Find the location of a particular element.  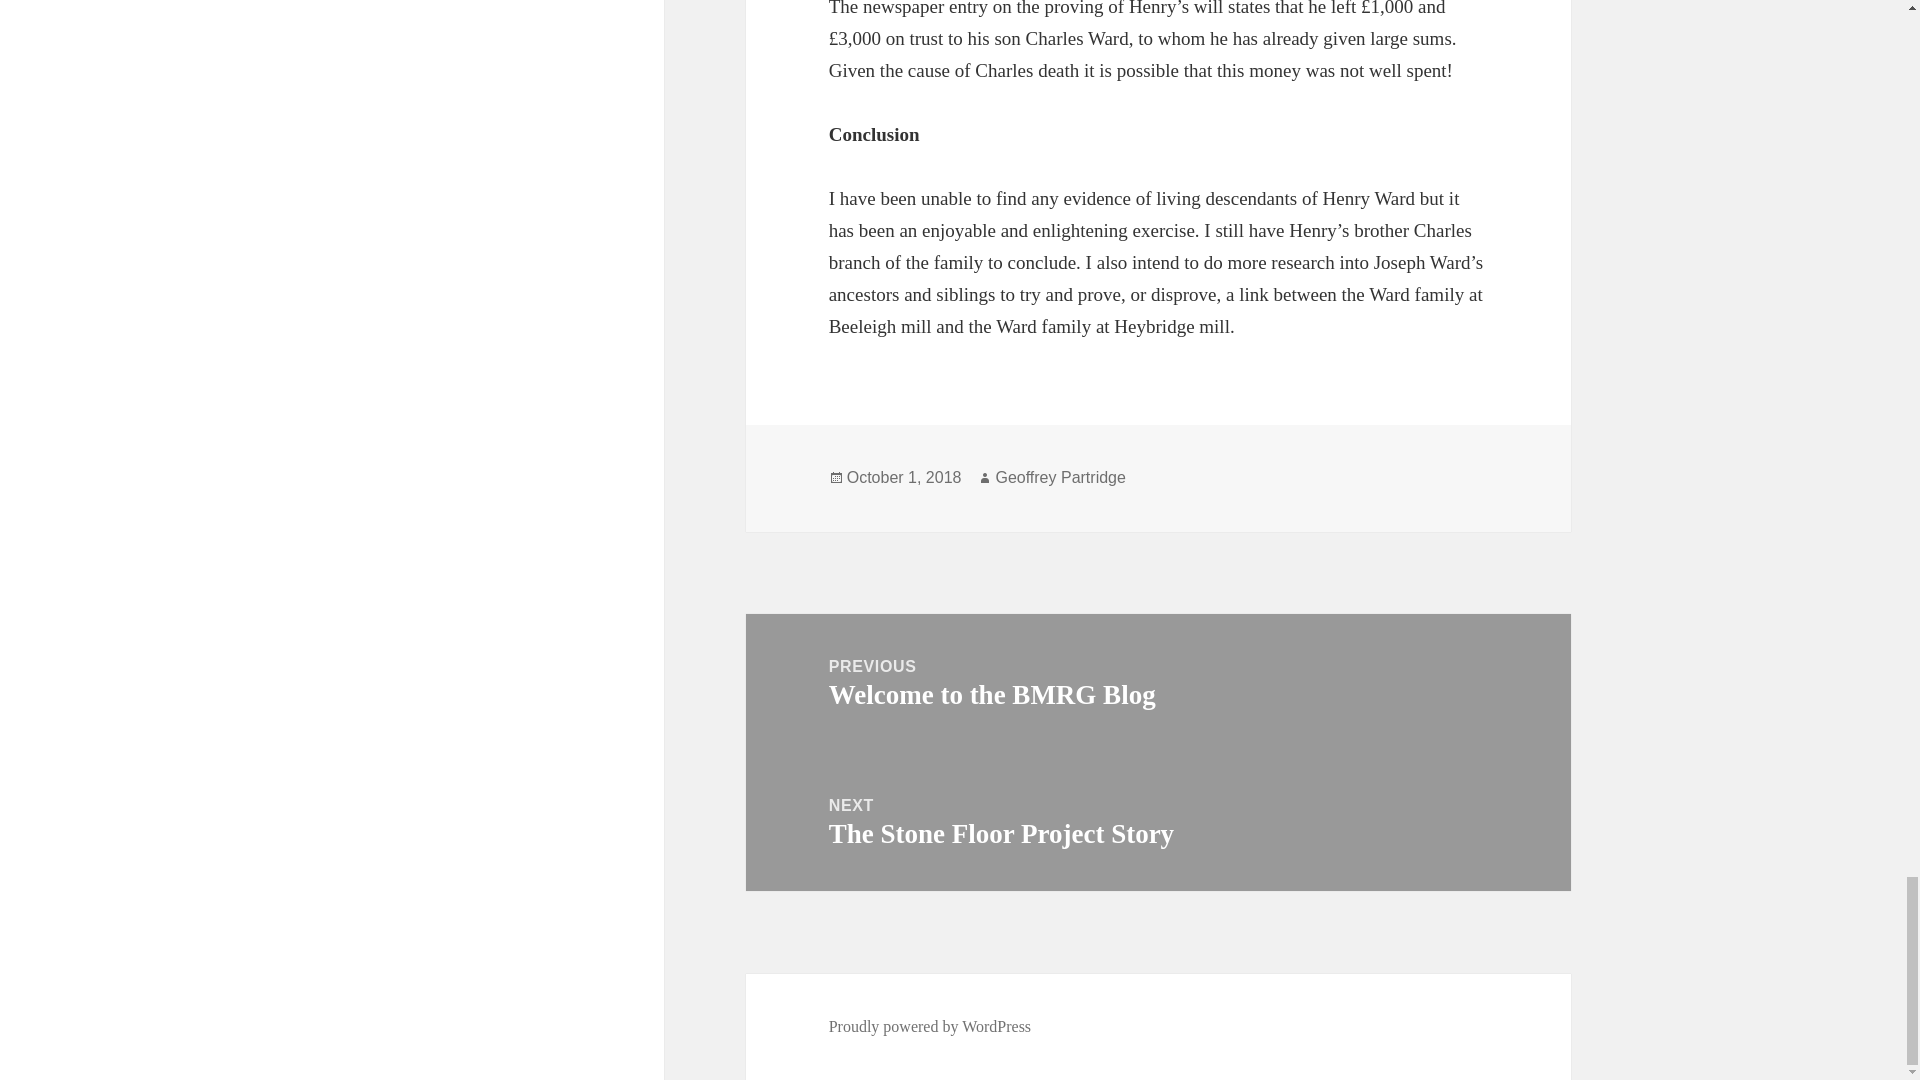

Proudly powered by WordPress is located at coordinates (930, 1026).